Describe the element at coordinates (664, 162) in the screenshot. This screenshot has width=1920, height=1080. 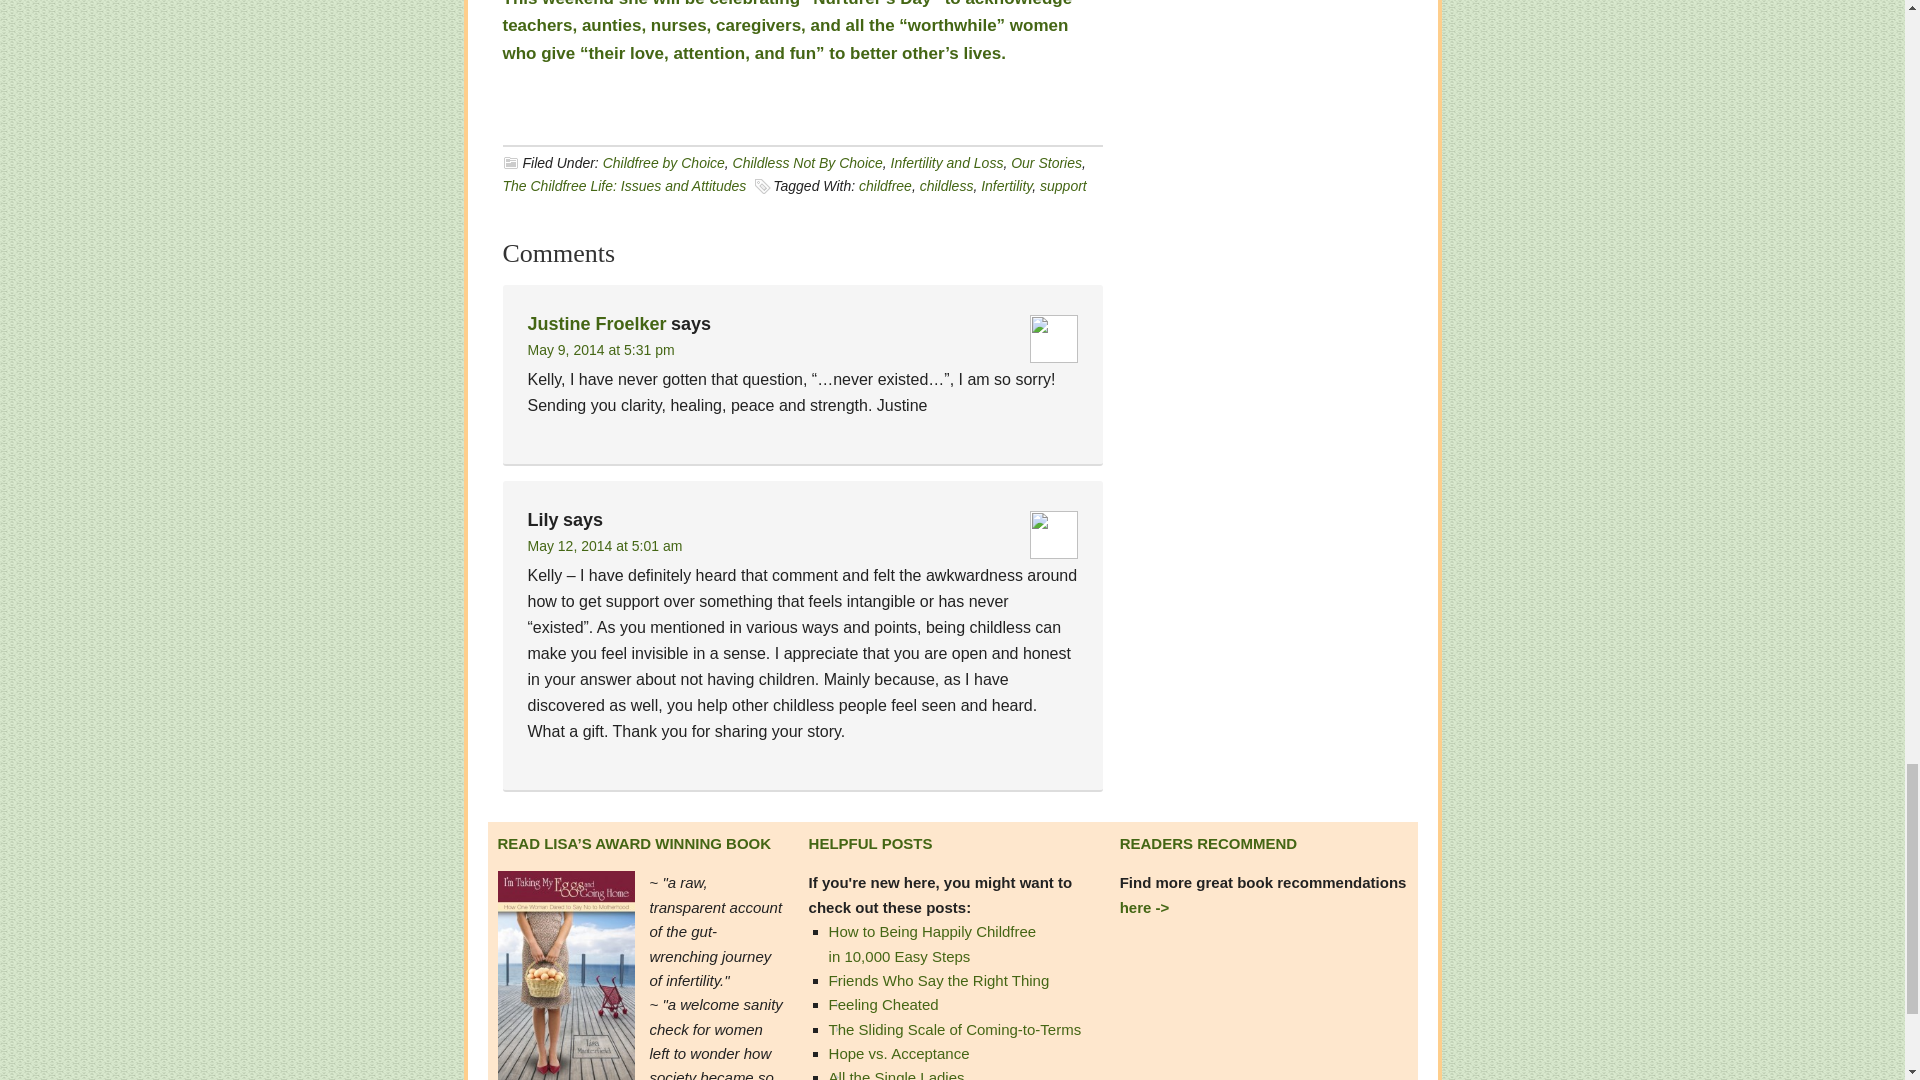
I see `Childfree by Choice` at that location.